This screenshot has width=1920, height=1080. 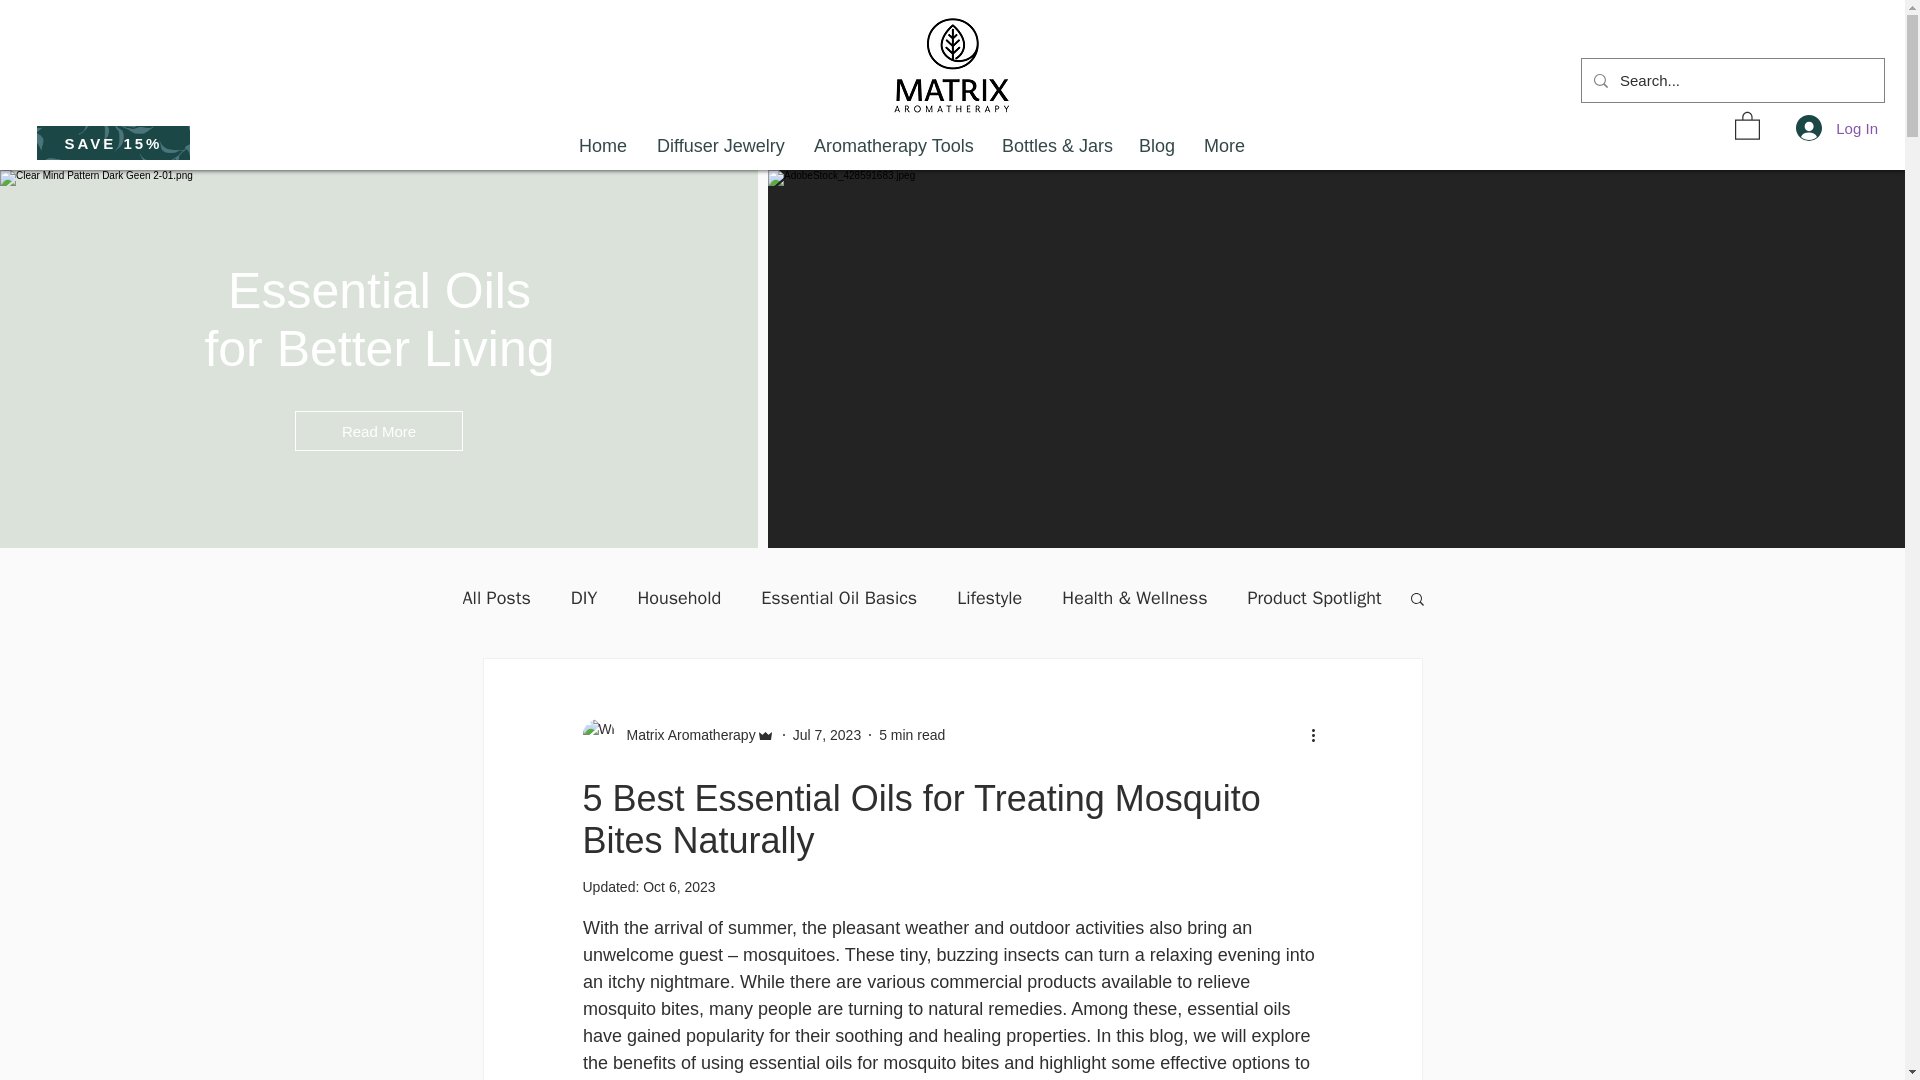 I want to click on Matrix Aromatherapy, so click(x=684, y=734).